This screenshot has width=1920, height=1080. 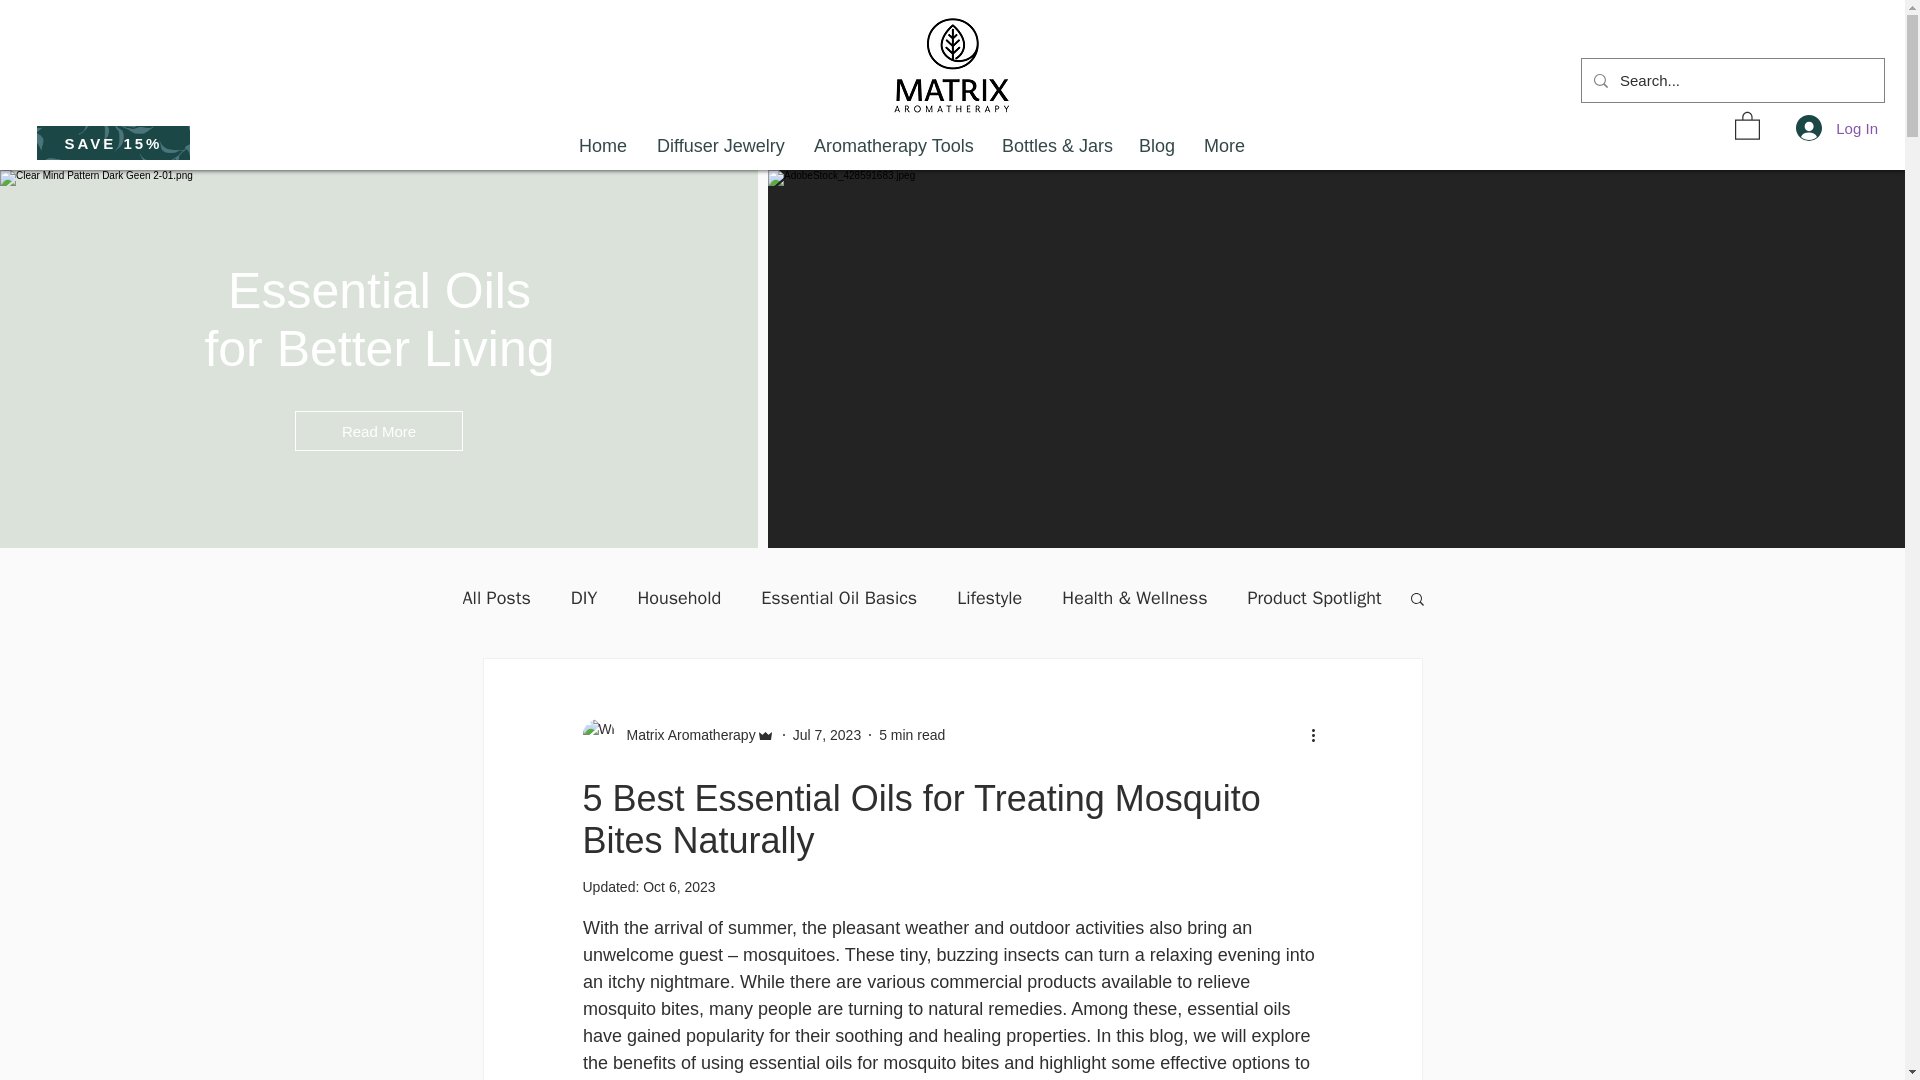 I want to click on Matrix Aromatherapy, so click(x=684, y=734).